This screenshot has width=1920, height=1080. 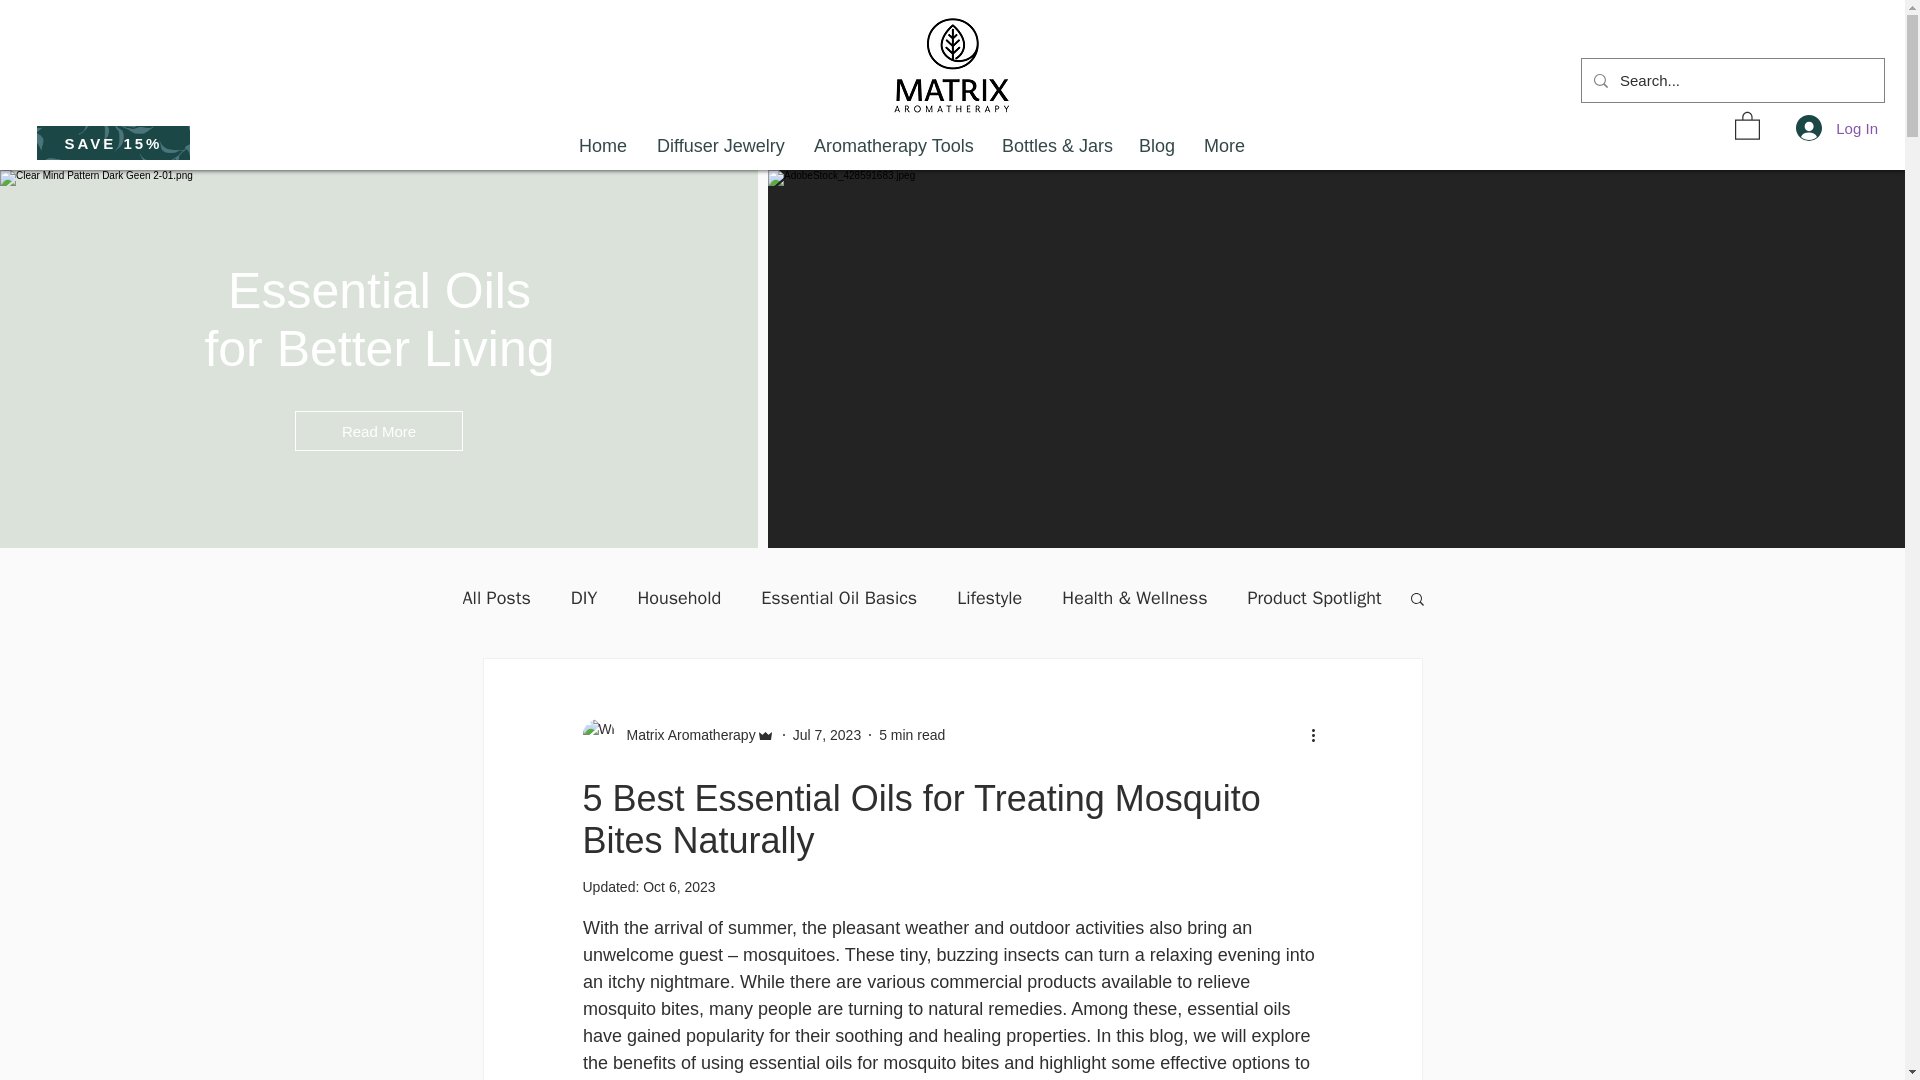 I want to click on Matrix Aromatherapy, so click(x=684, y=734).